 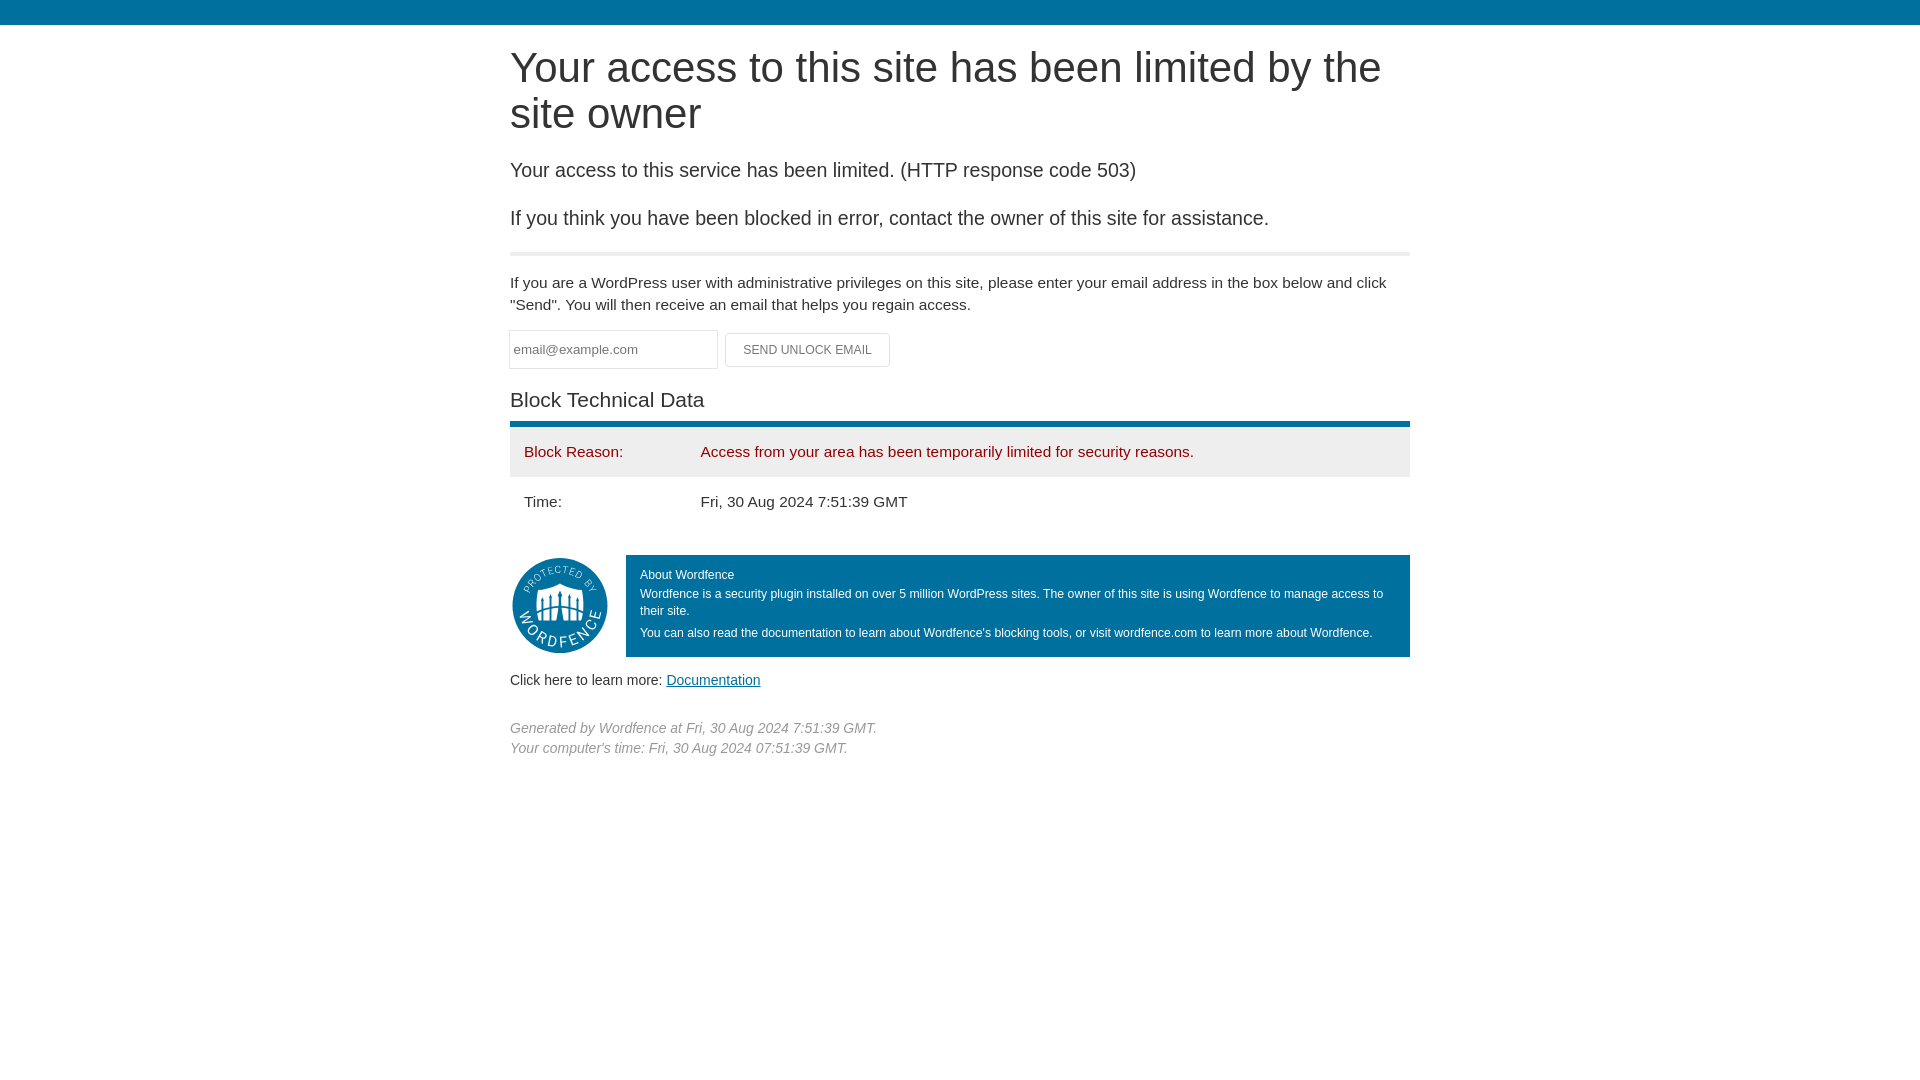 I want to click on Send Unlock Email, so click(x=808, y=350).